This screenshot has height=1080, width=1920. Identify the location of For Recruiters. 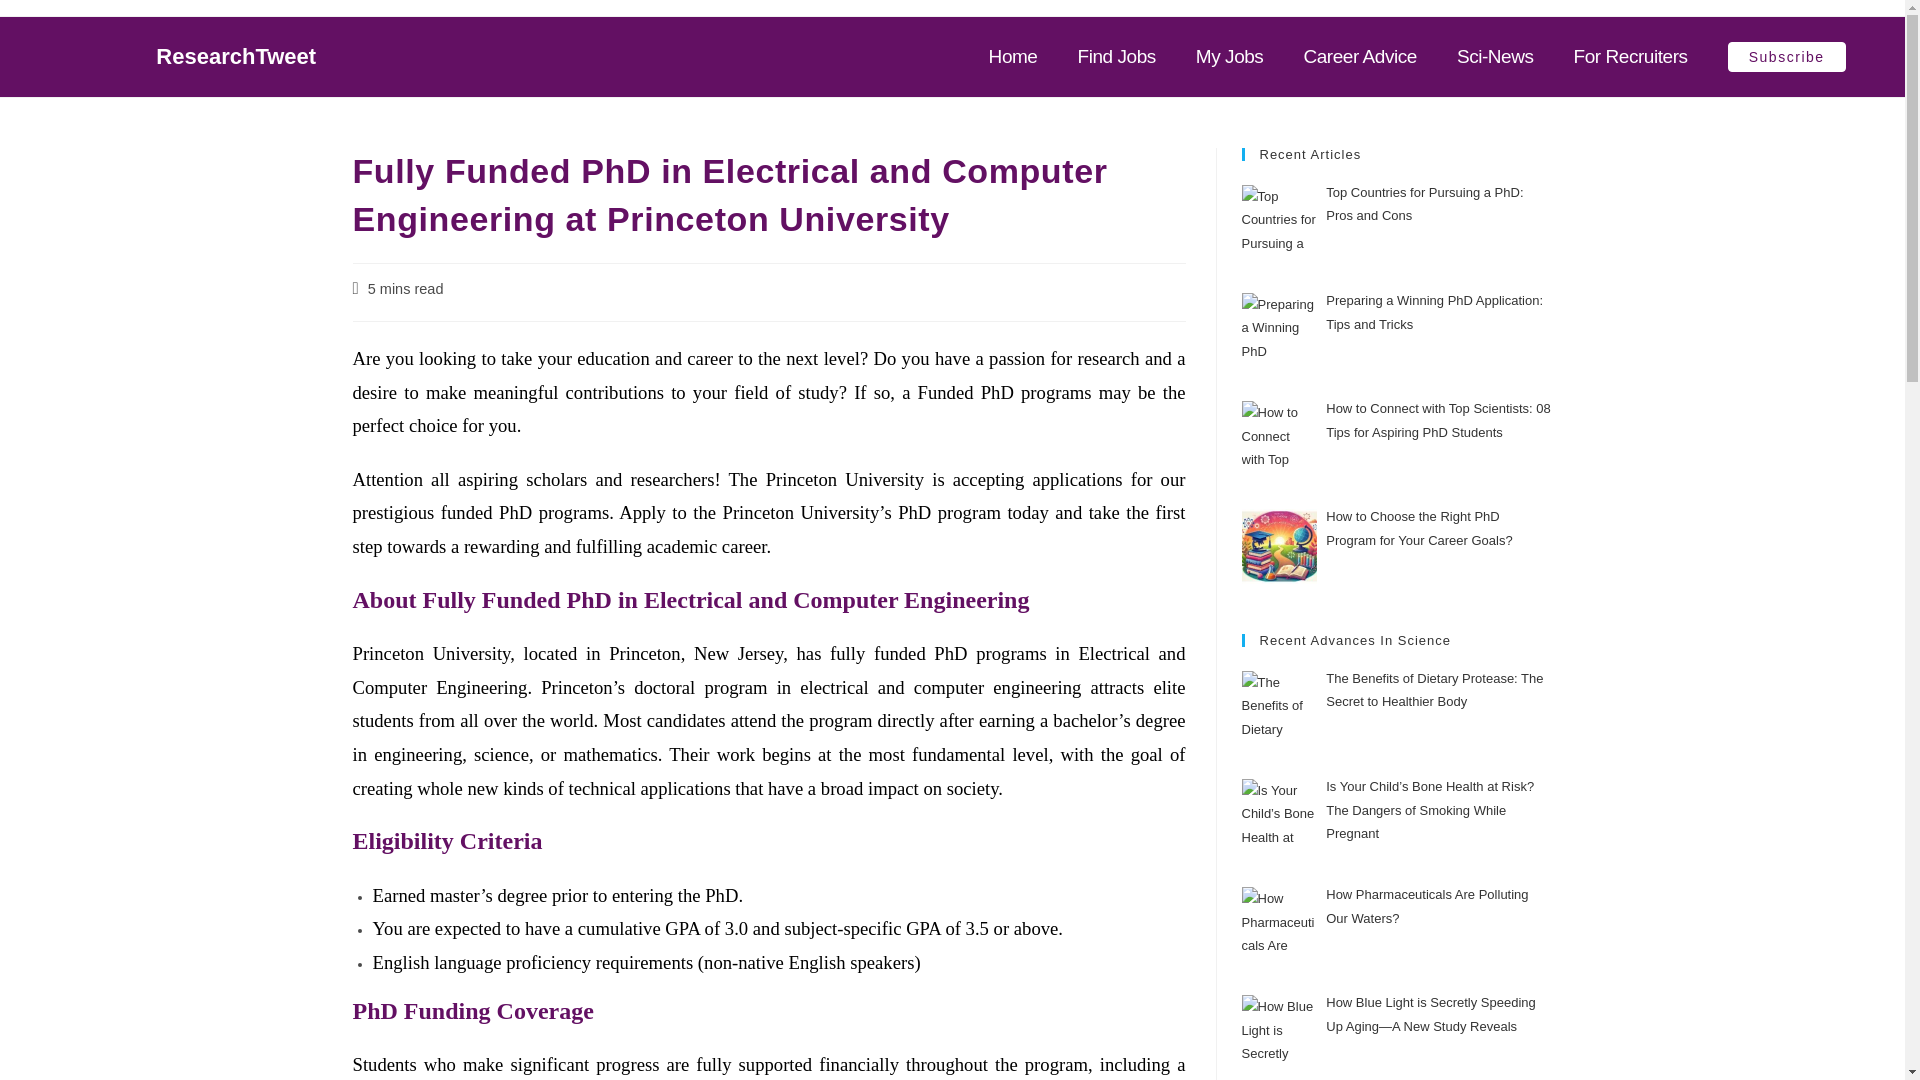
(1630, 57).